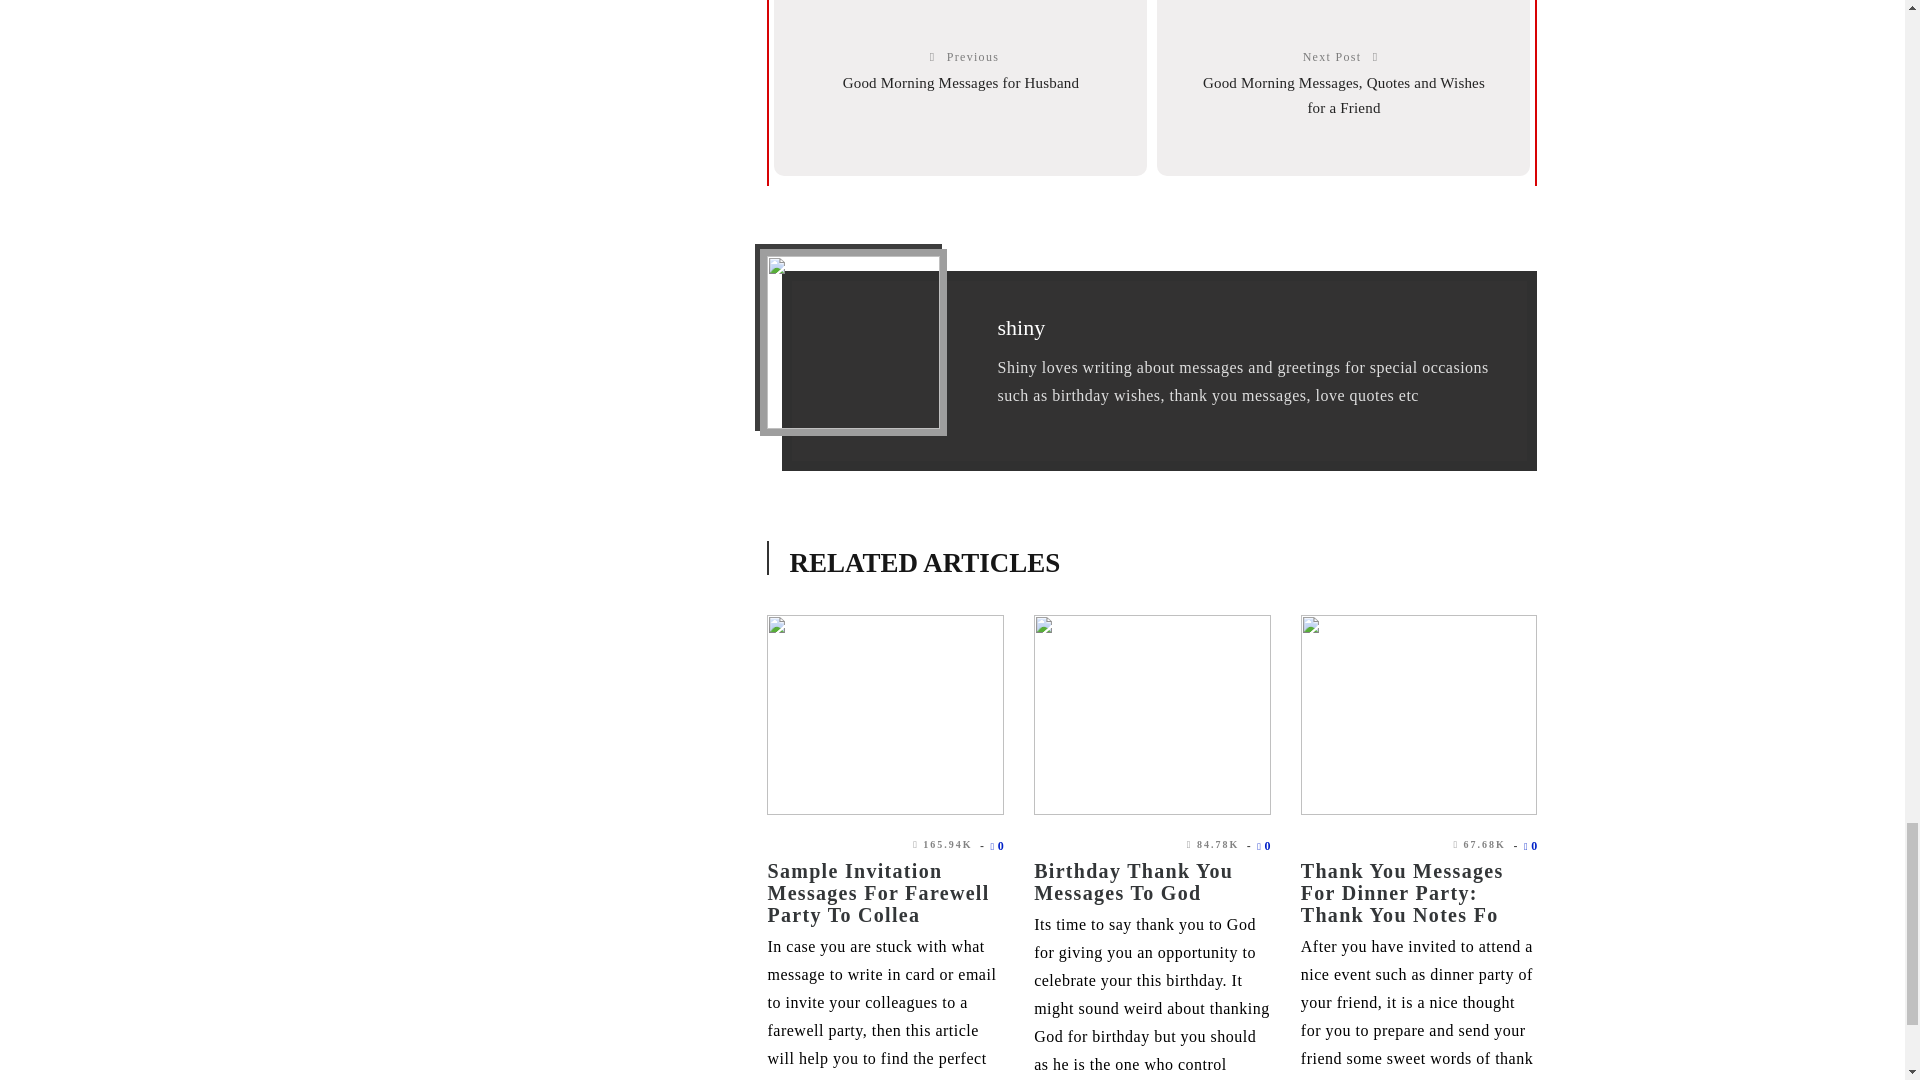 This screenshot has width=1920, height=1080. I want to click on shiny, so click(1020, 328).